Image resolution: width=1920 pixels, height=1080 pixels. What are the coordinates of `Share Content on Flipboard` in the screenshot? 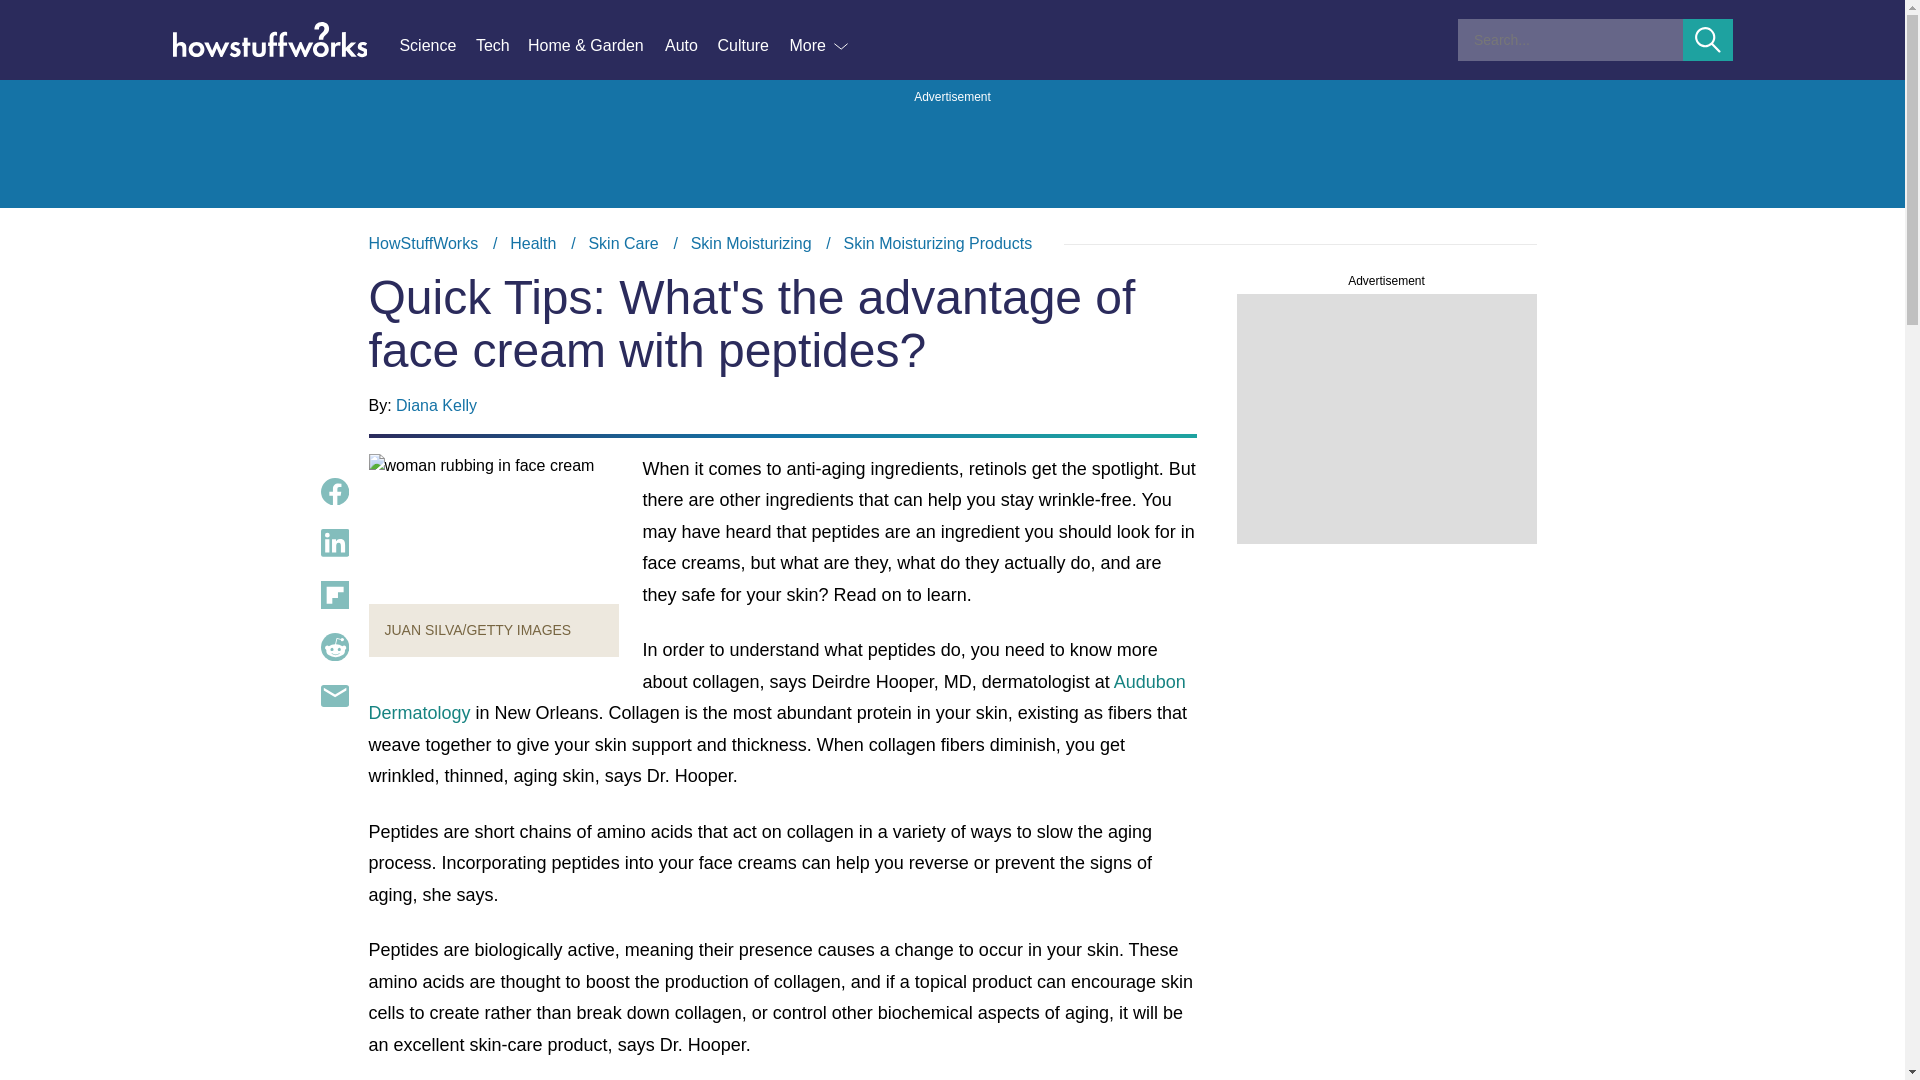 It's located at (334, 595).